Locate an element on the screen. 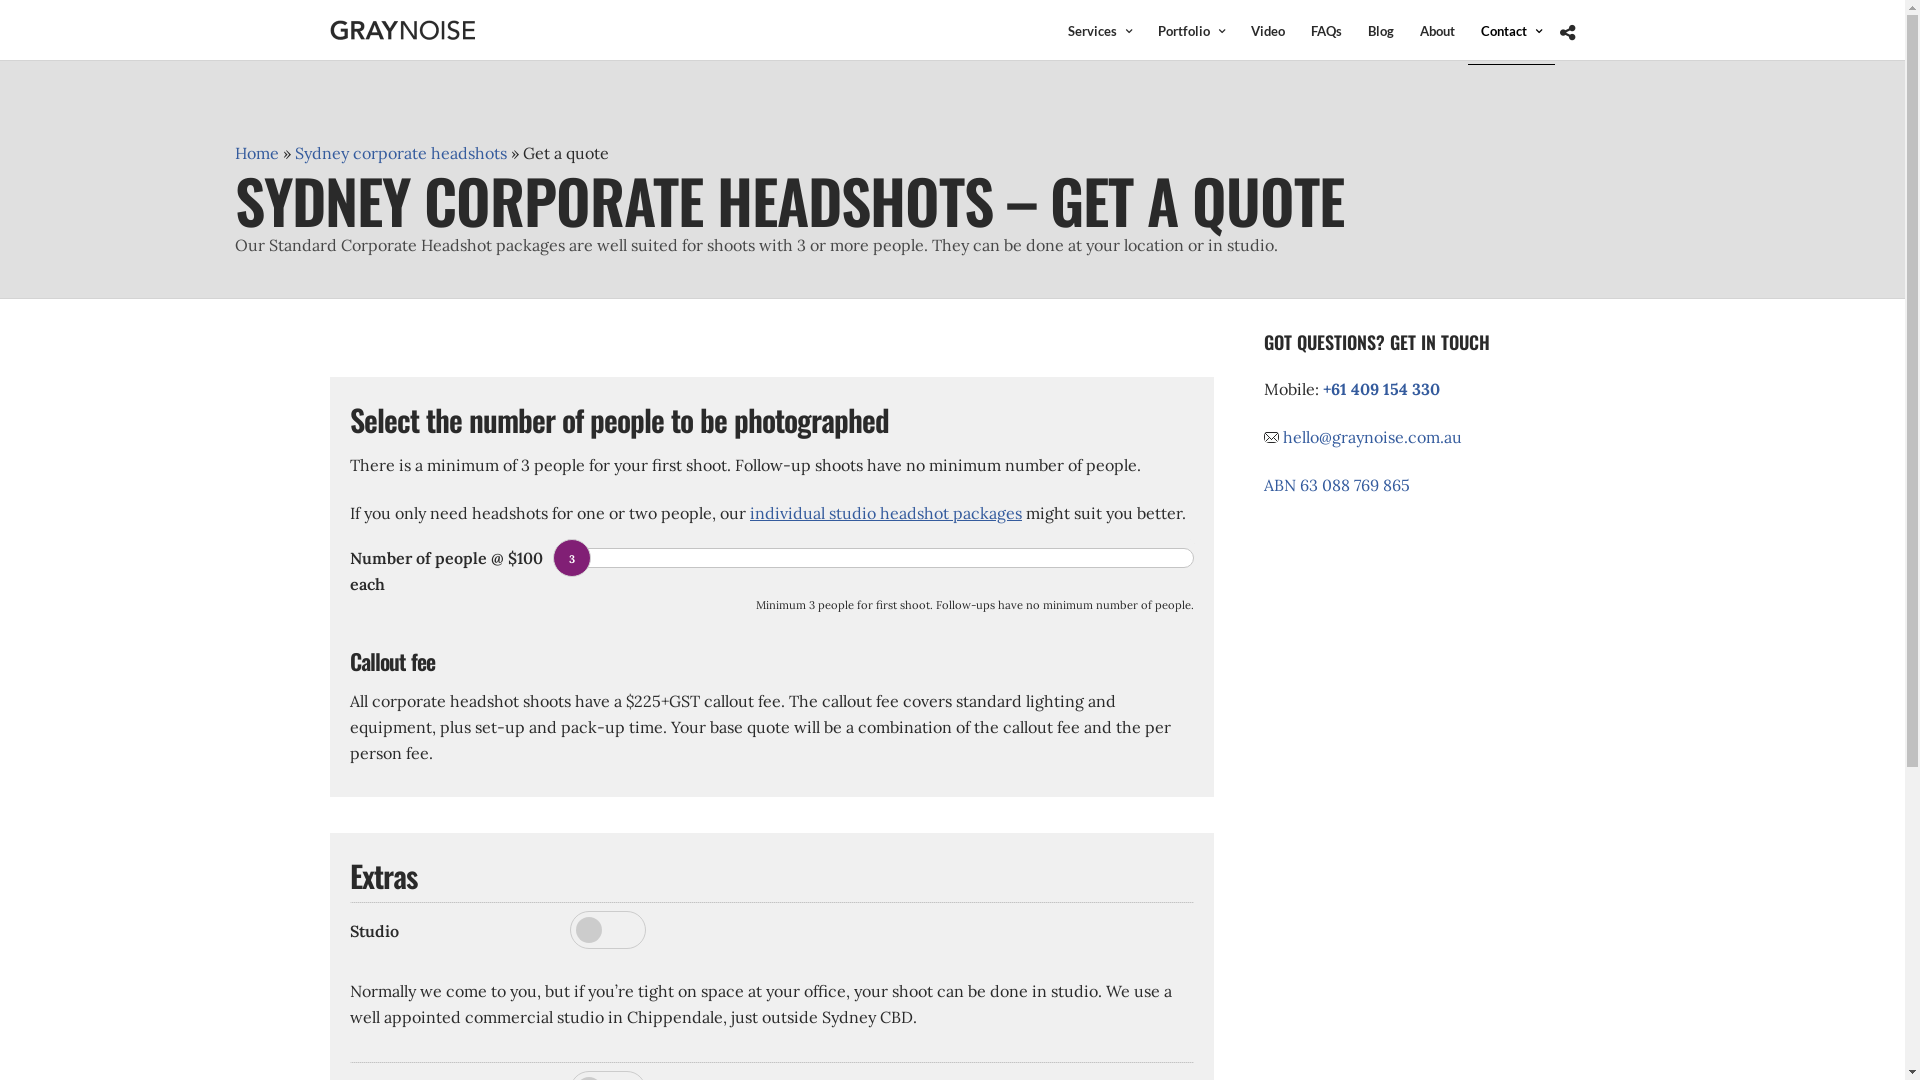  ABN 63 088 769 865 is located at coordinates (1337, 485).